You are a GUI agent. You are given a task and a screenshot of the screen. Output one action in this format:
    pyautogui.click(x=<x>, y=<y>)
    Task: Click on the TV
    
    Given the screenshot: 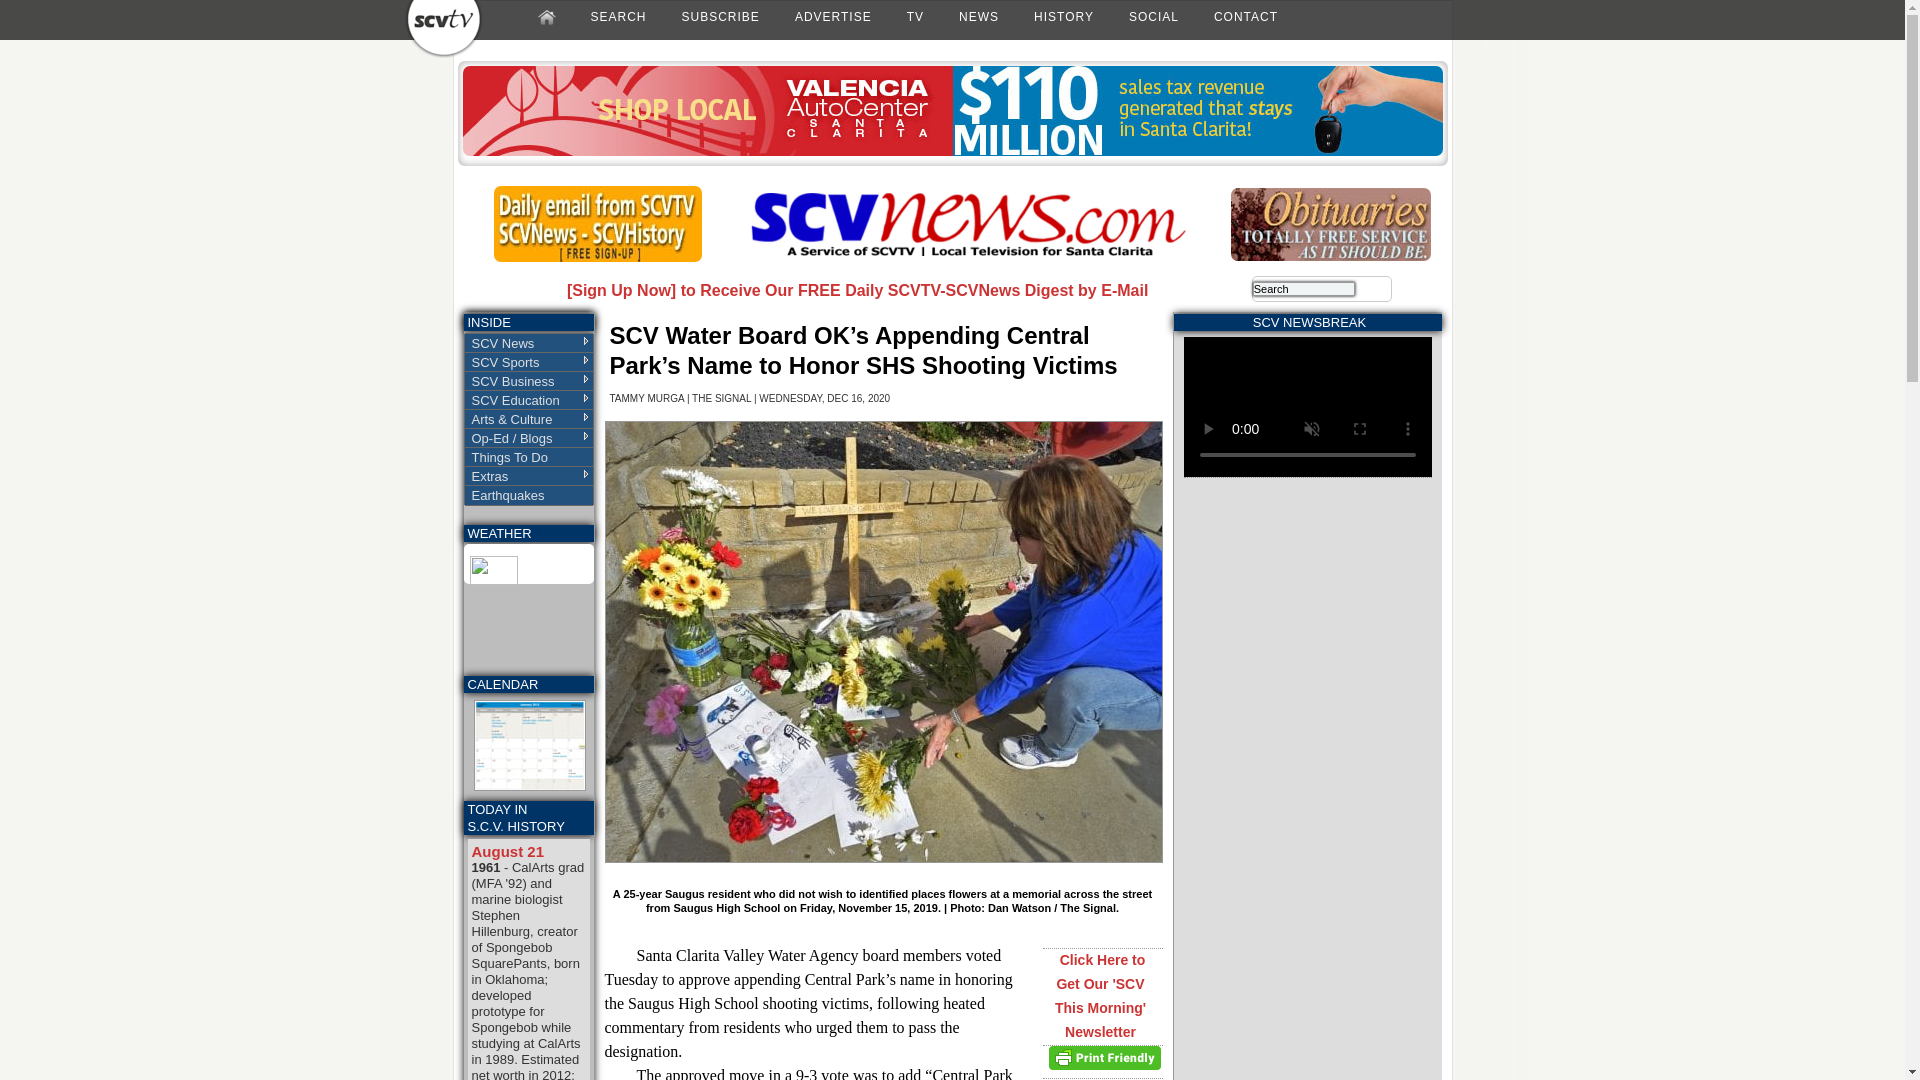 What is the action you would take?
    pyautogui.click(x=914, y=16)
    